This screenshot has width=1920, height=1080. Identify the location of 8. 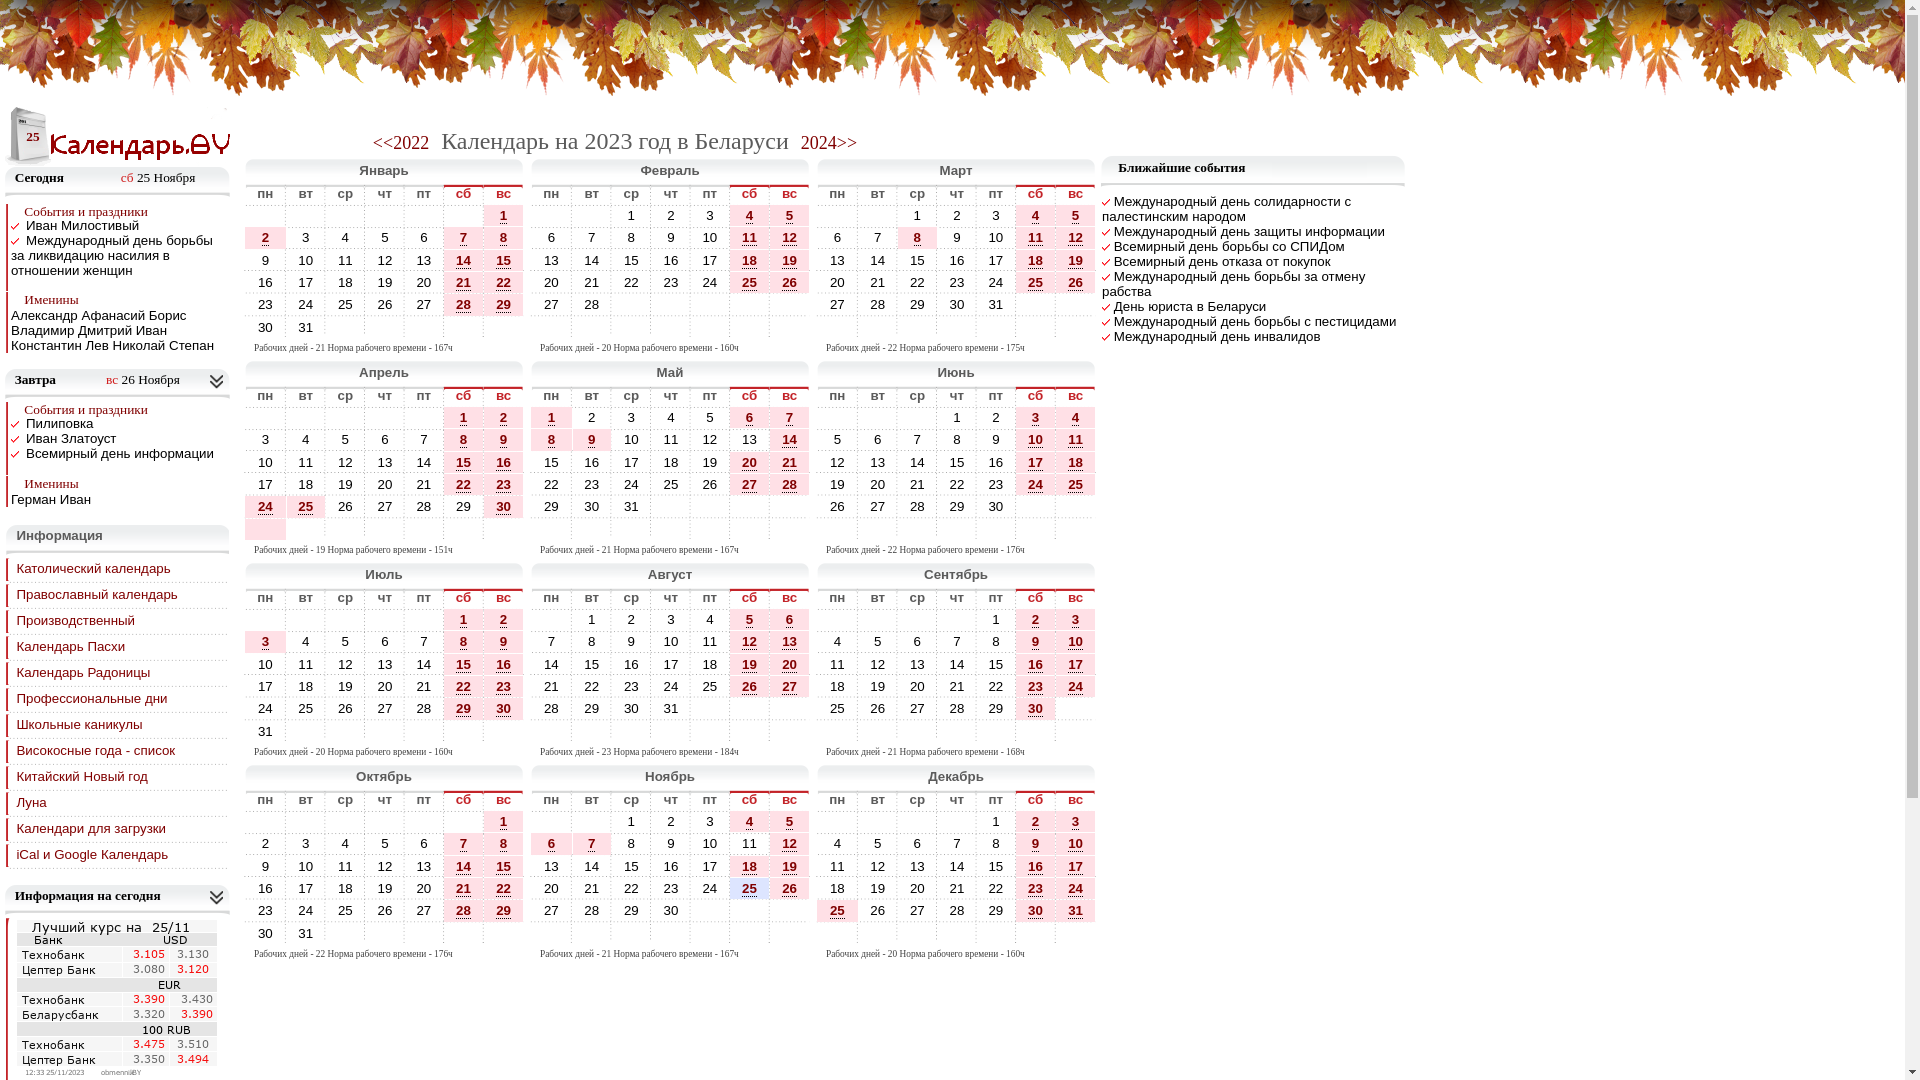
(552, 440).